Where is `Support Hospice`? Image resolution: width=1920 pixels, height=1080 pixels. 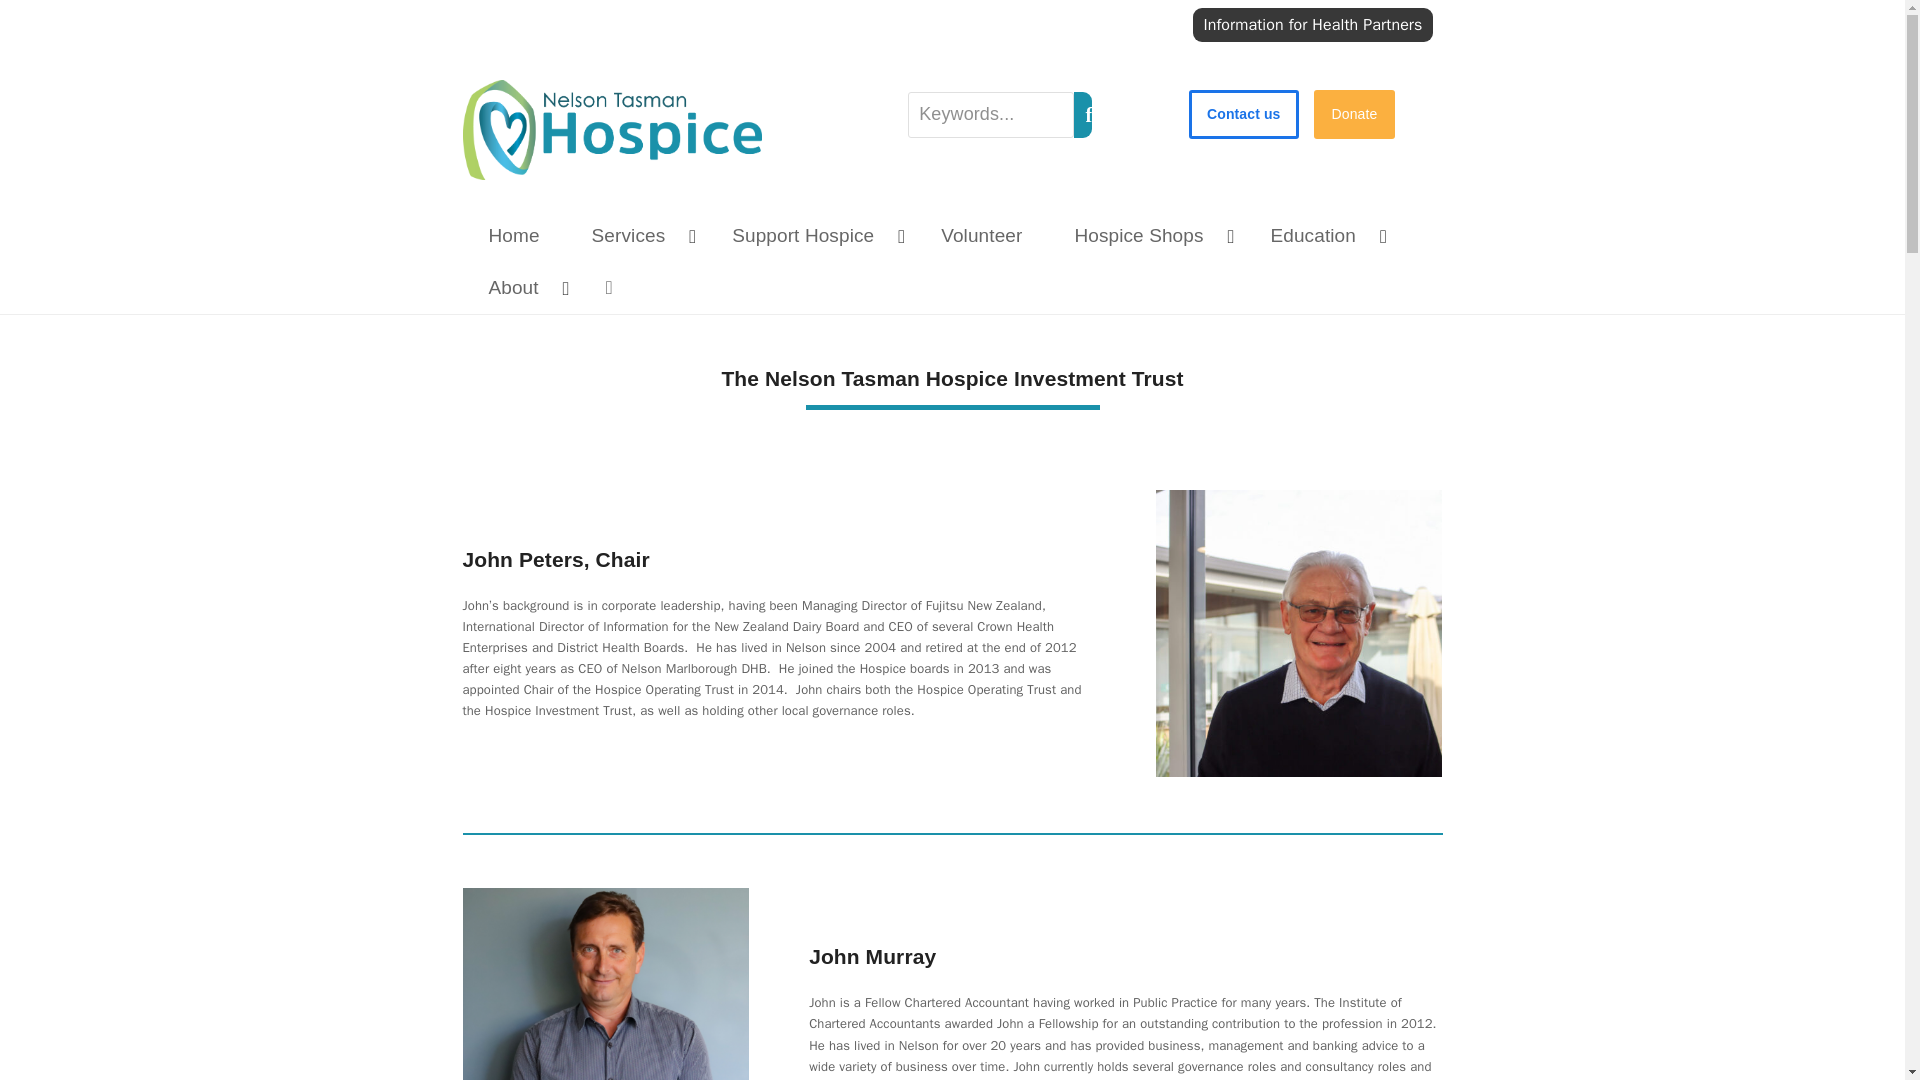
Support Hospice is located at coordinates (810, 236).